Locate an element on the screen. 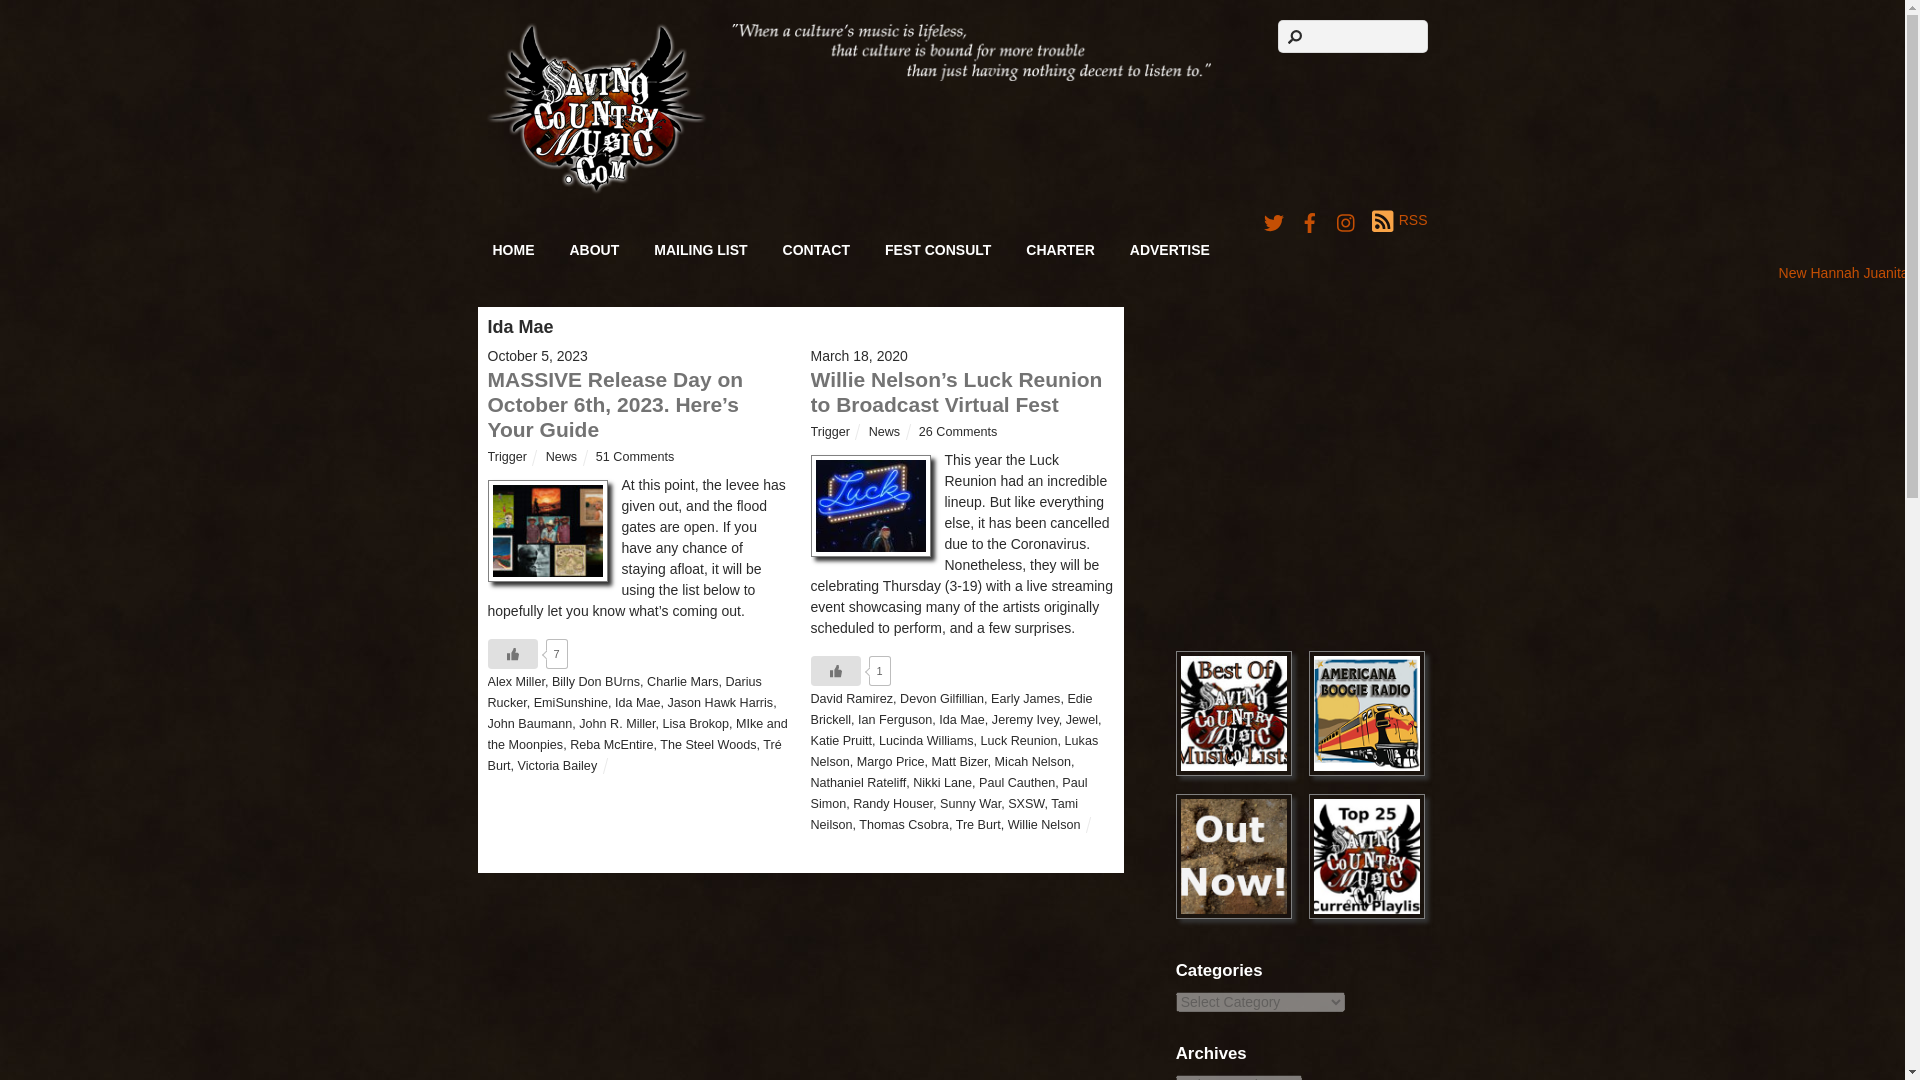  Reba McEntire is located at coordinates (611, 744).